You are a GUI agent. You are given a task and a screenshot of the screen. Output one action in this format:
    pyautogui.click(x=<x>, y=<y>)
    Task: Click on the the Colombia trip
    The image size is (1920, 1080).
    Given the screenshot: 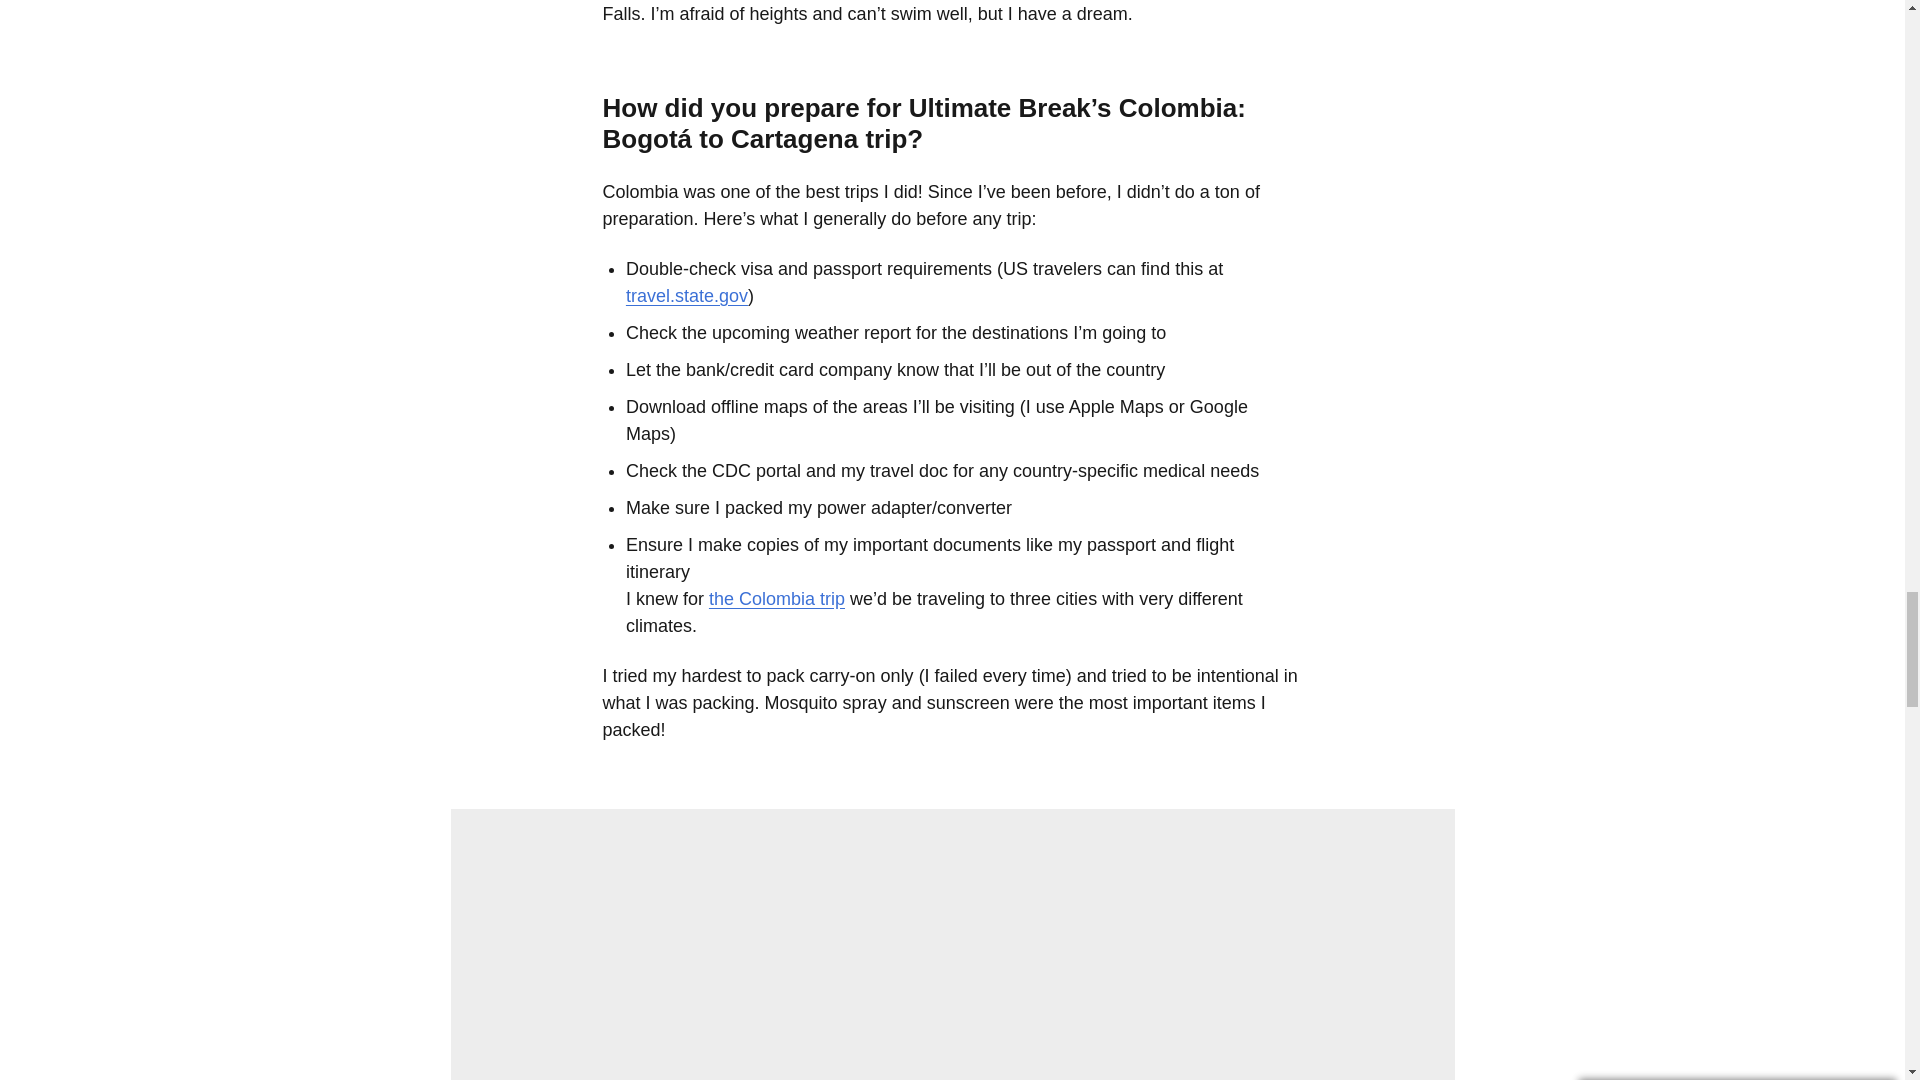 What is the action you would take?
    pyautogui.click(x=776, y=598)
    